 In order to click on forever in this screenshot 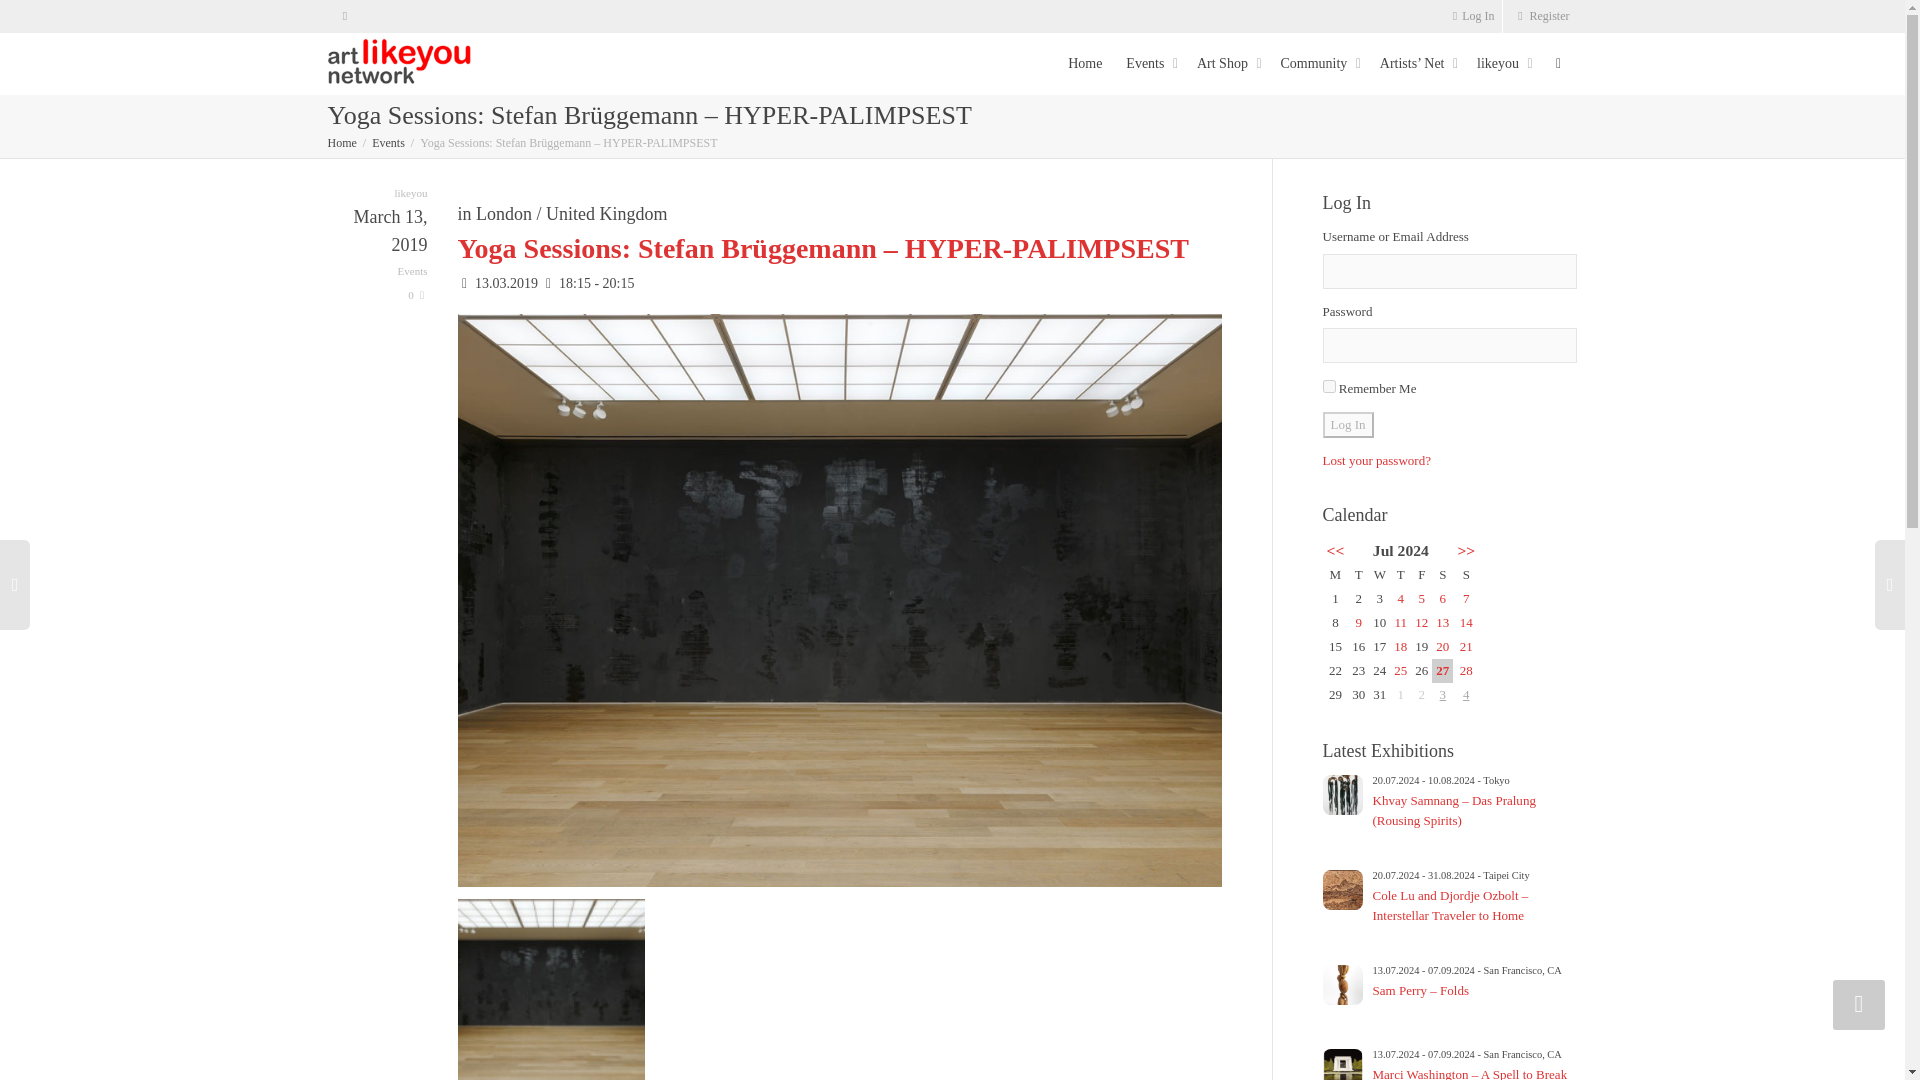, I will do `click(1328, 386)`.